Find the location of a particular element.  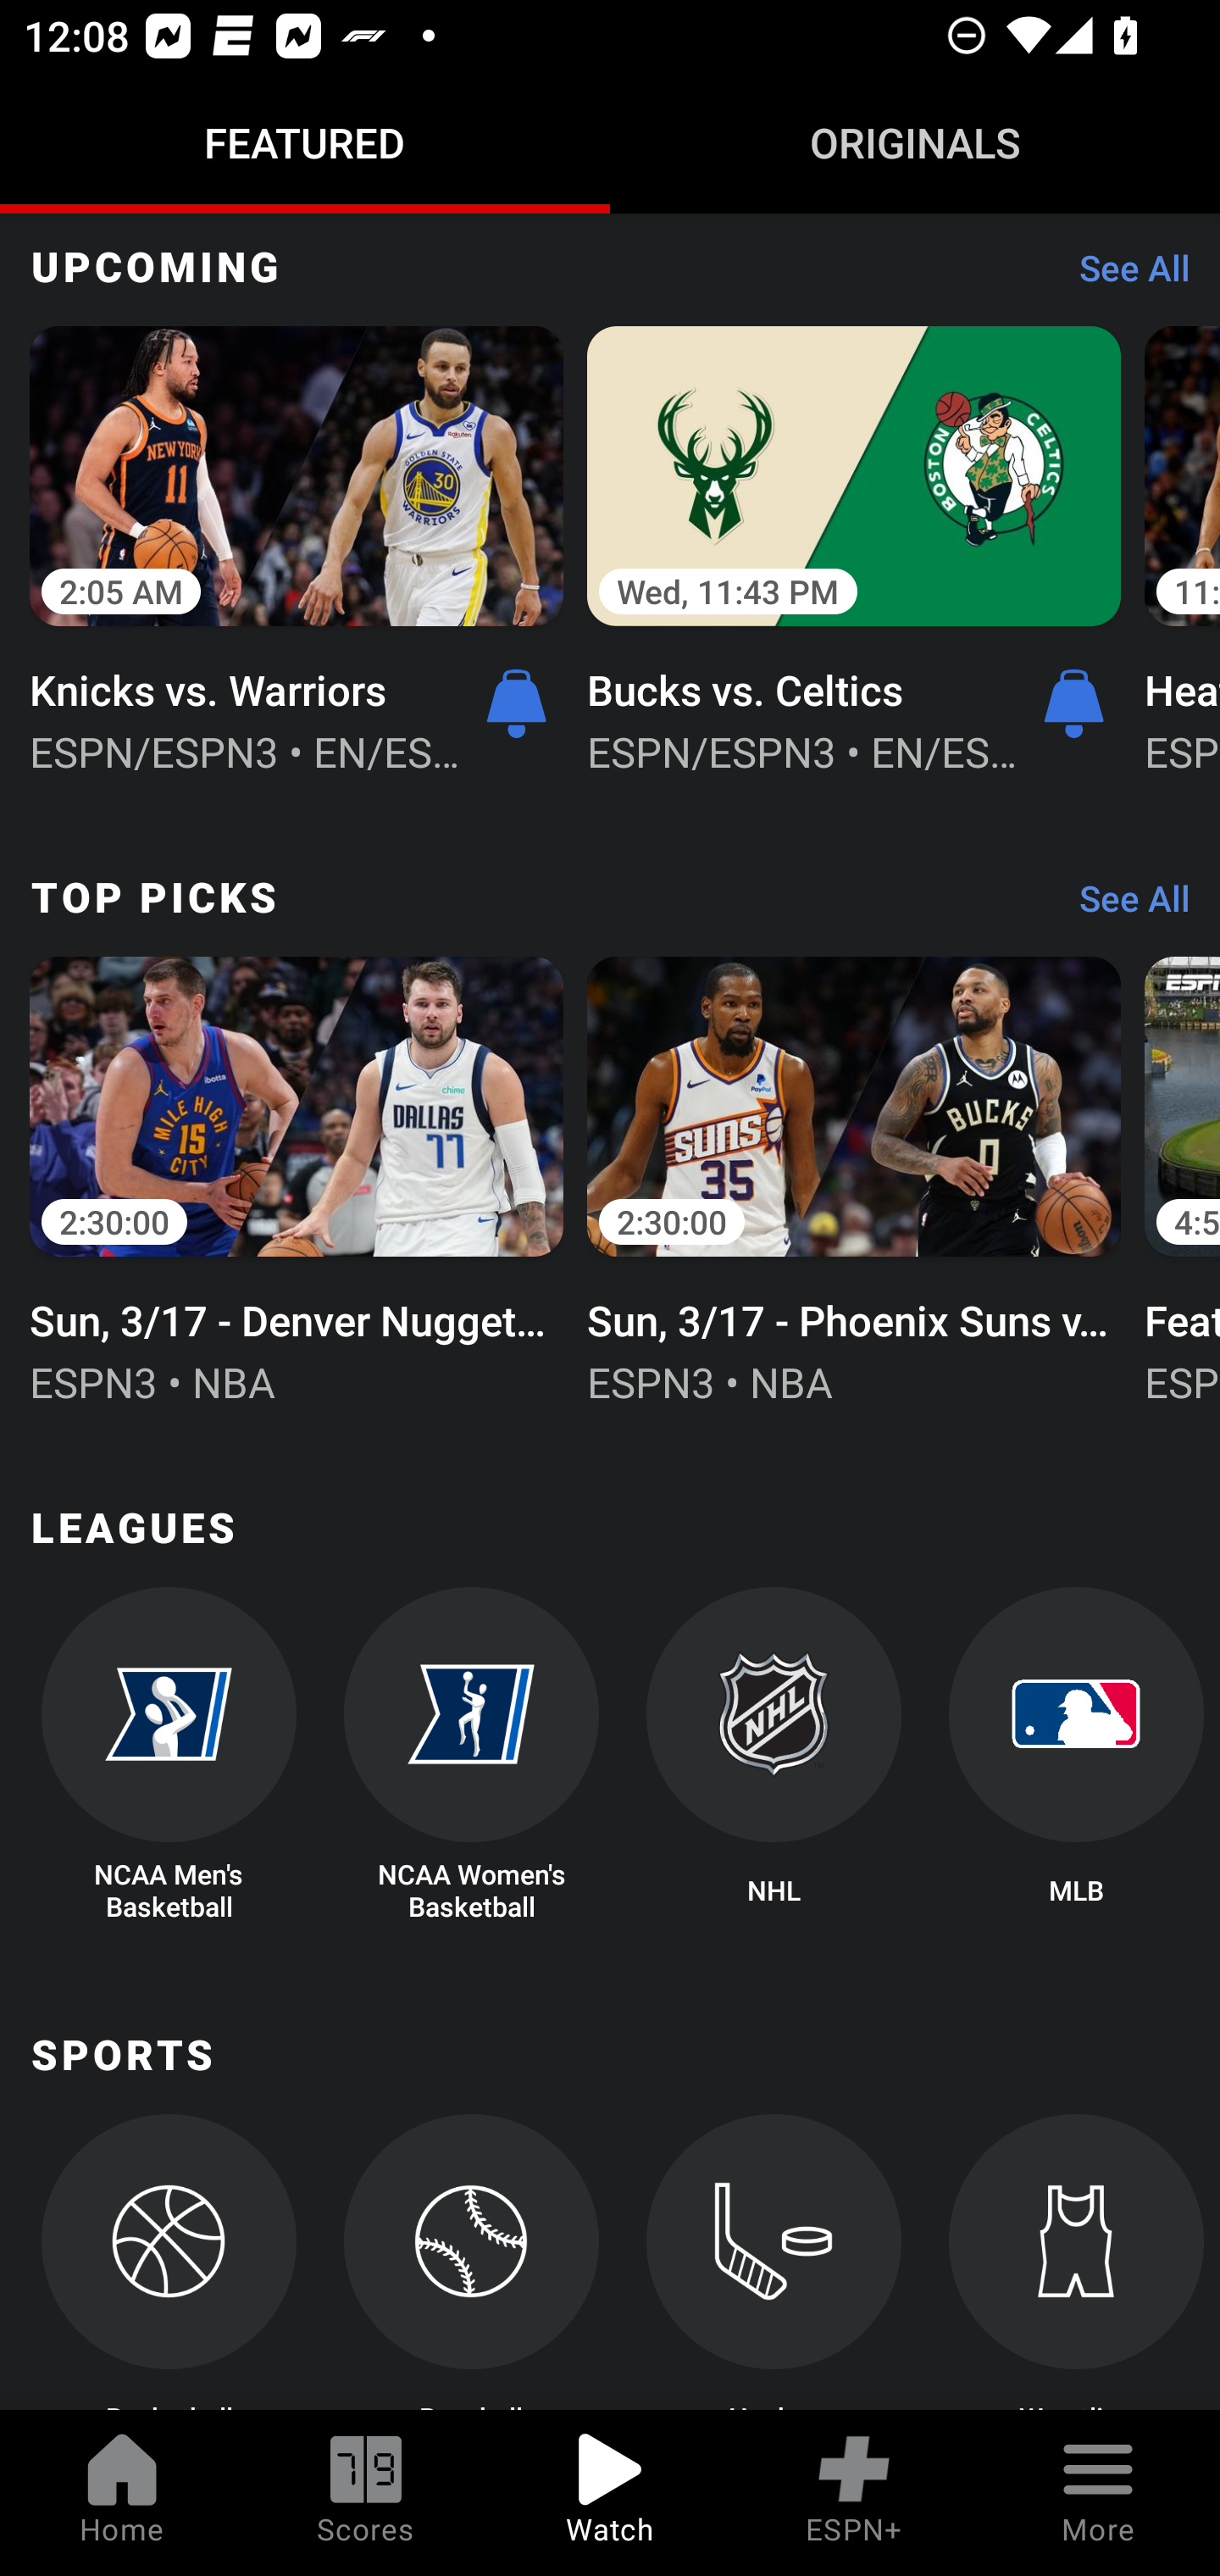

Home is located at coordinates (122, 2493).